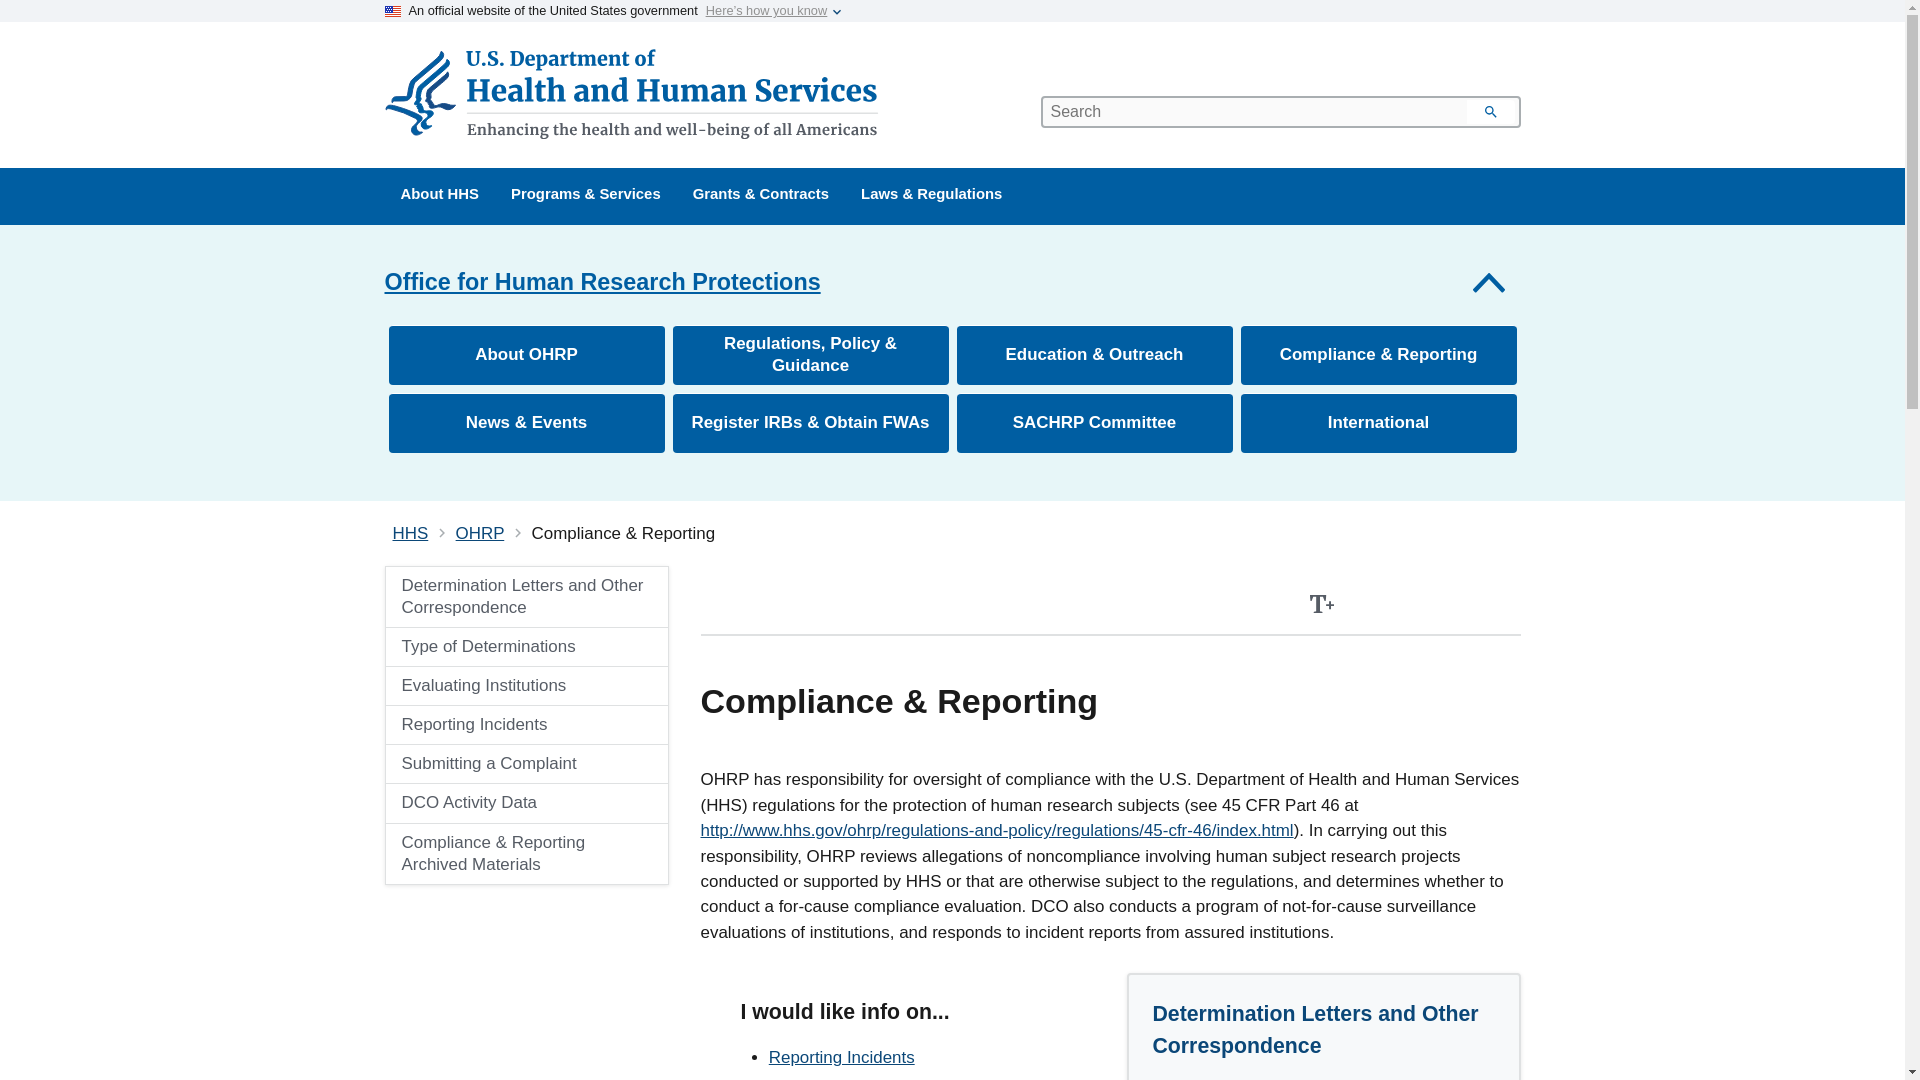 The image size is (1920, 1080). What do you see at coordinates (1366, 604) in the screenshot?
I see `Print` at bounding box center [1366, 604].